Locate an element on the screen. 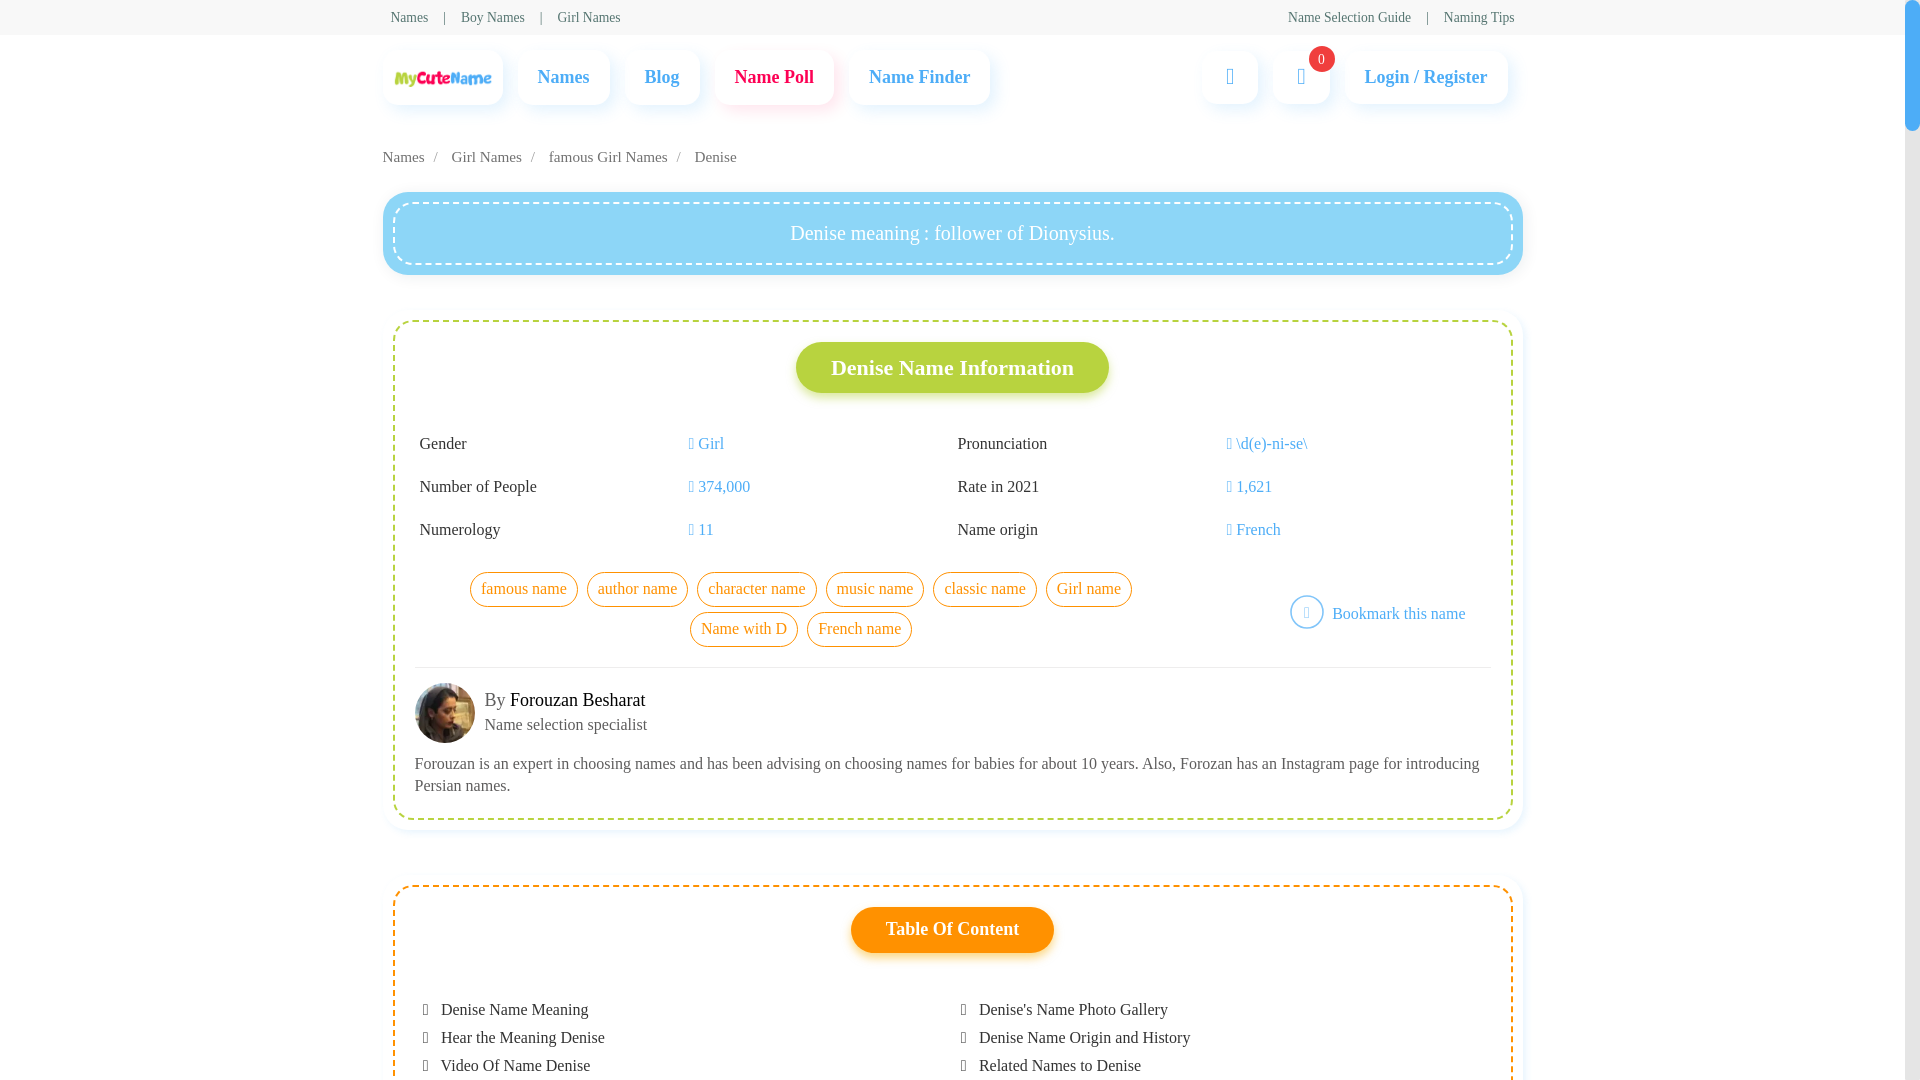  Greek boy's name is located at coordinates (676, 336).